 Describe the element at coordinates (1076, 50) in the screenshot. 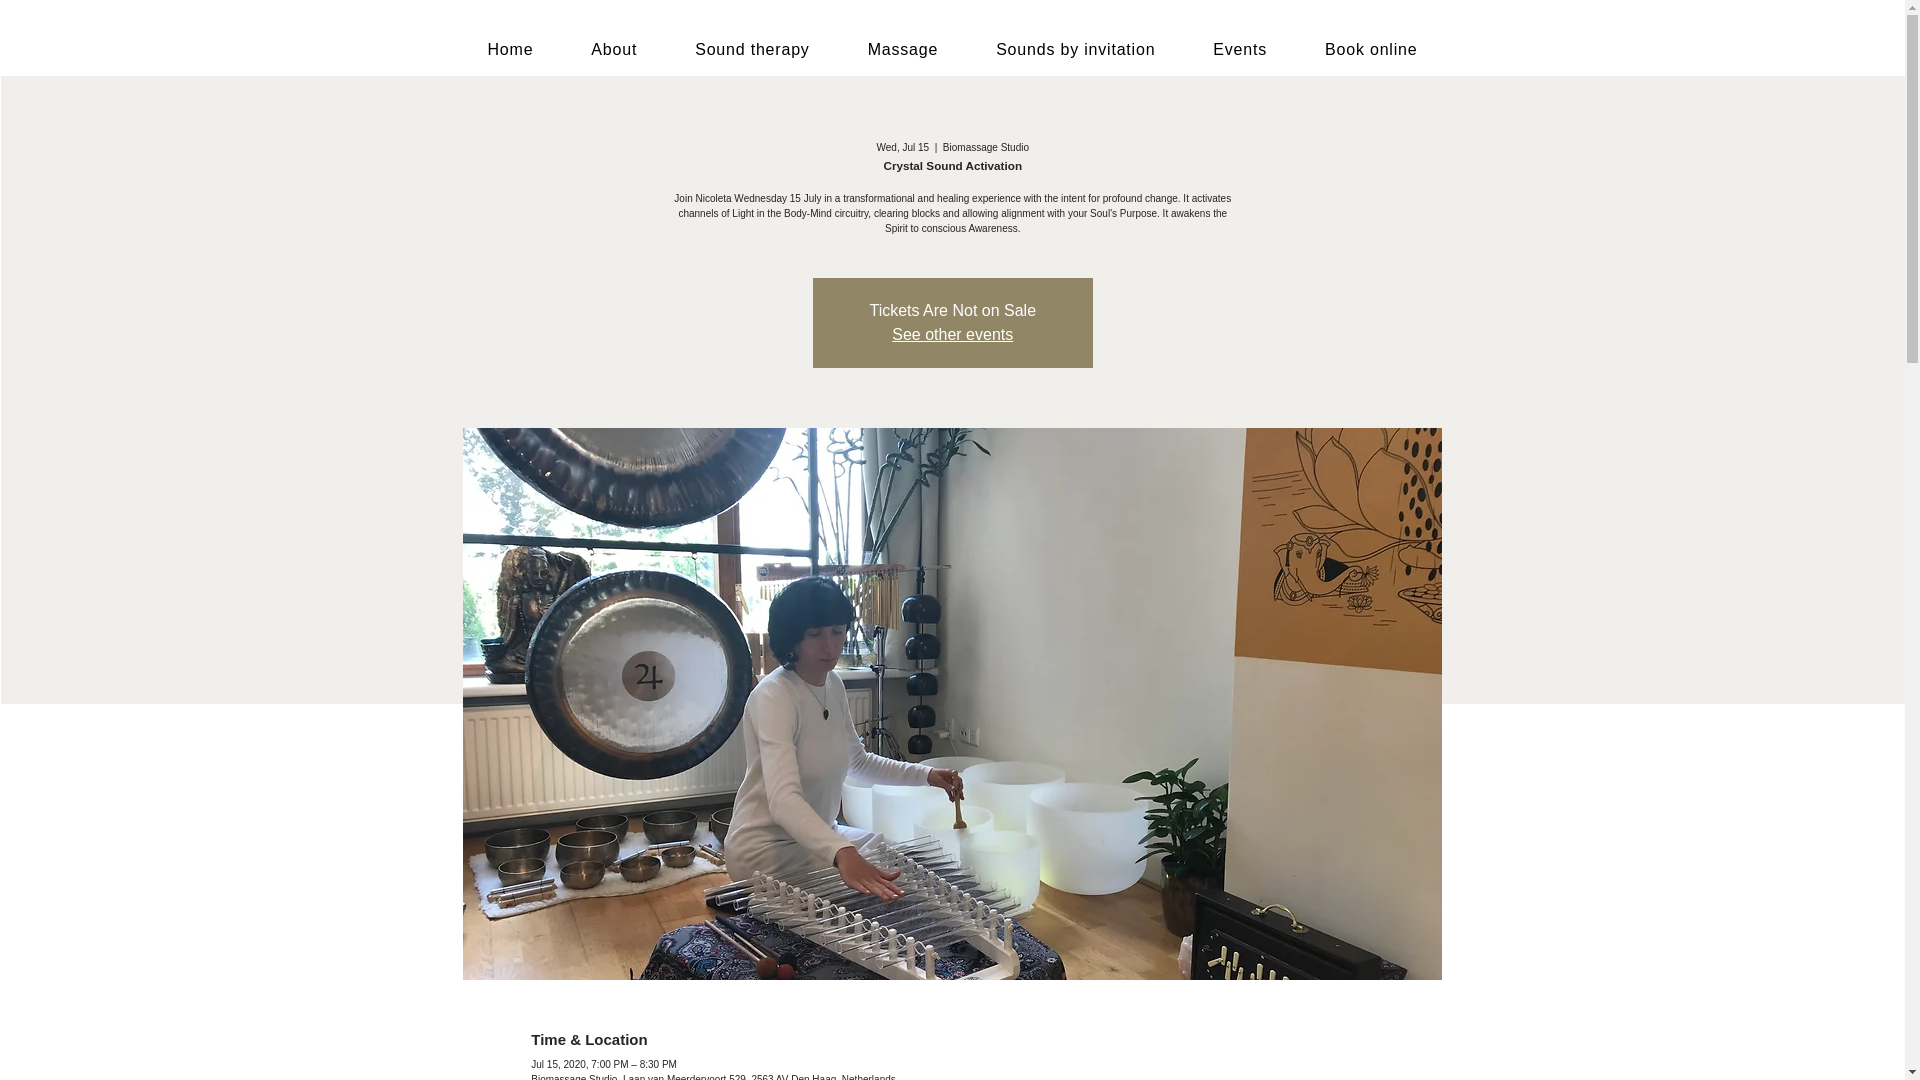

I see `Sounds by invitation` at that location.